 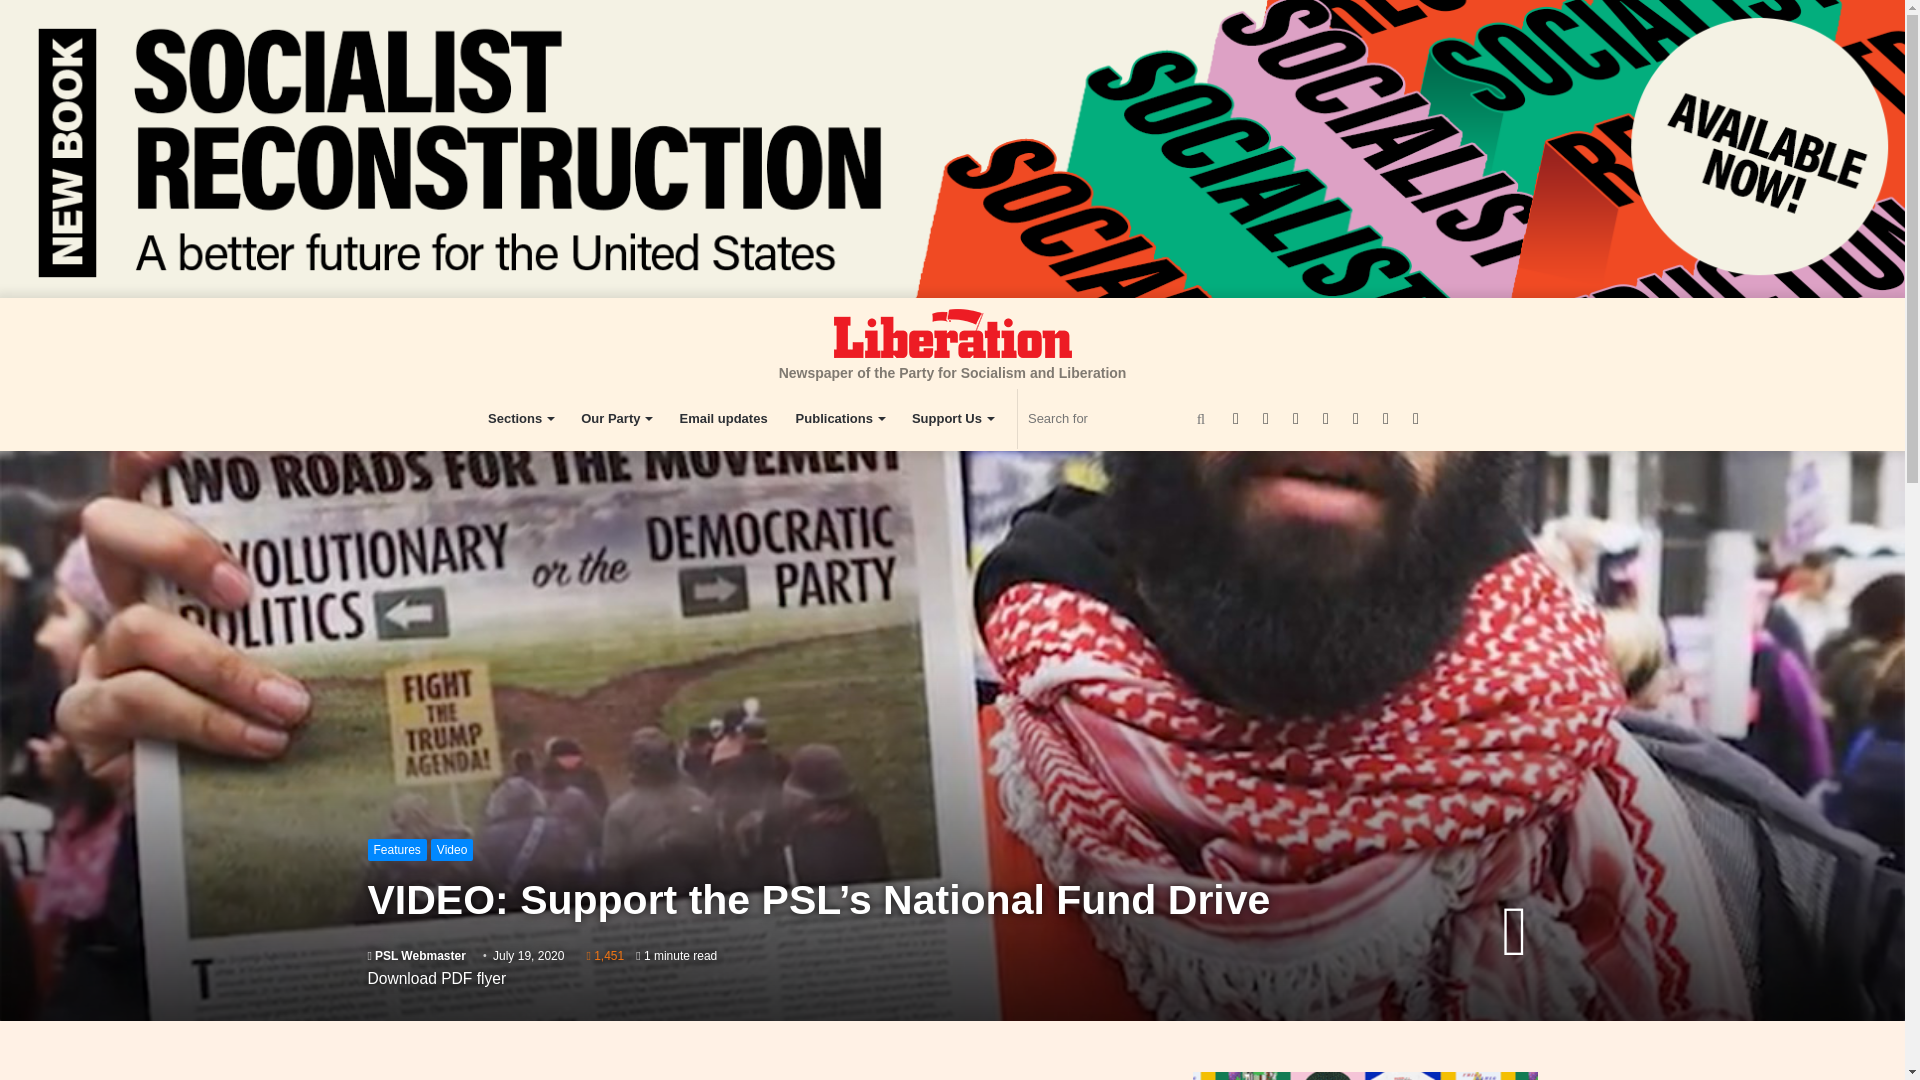 I want to click on Support Us, so click(x=952, y=418).